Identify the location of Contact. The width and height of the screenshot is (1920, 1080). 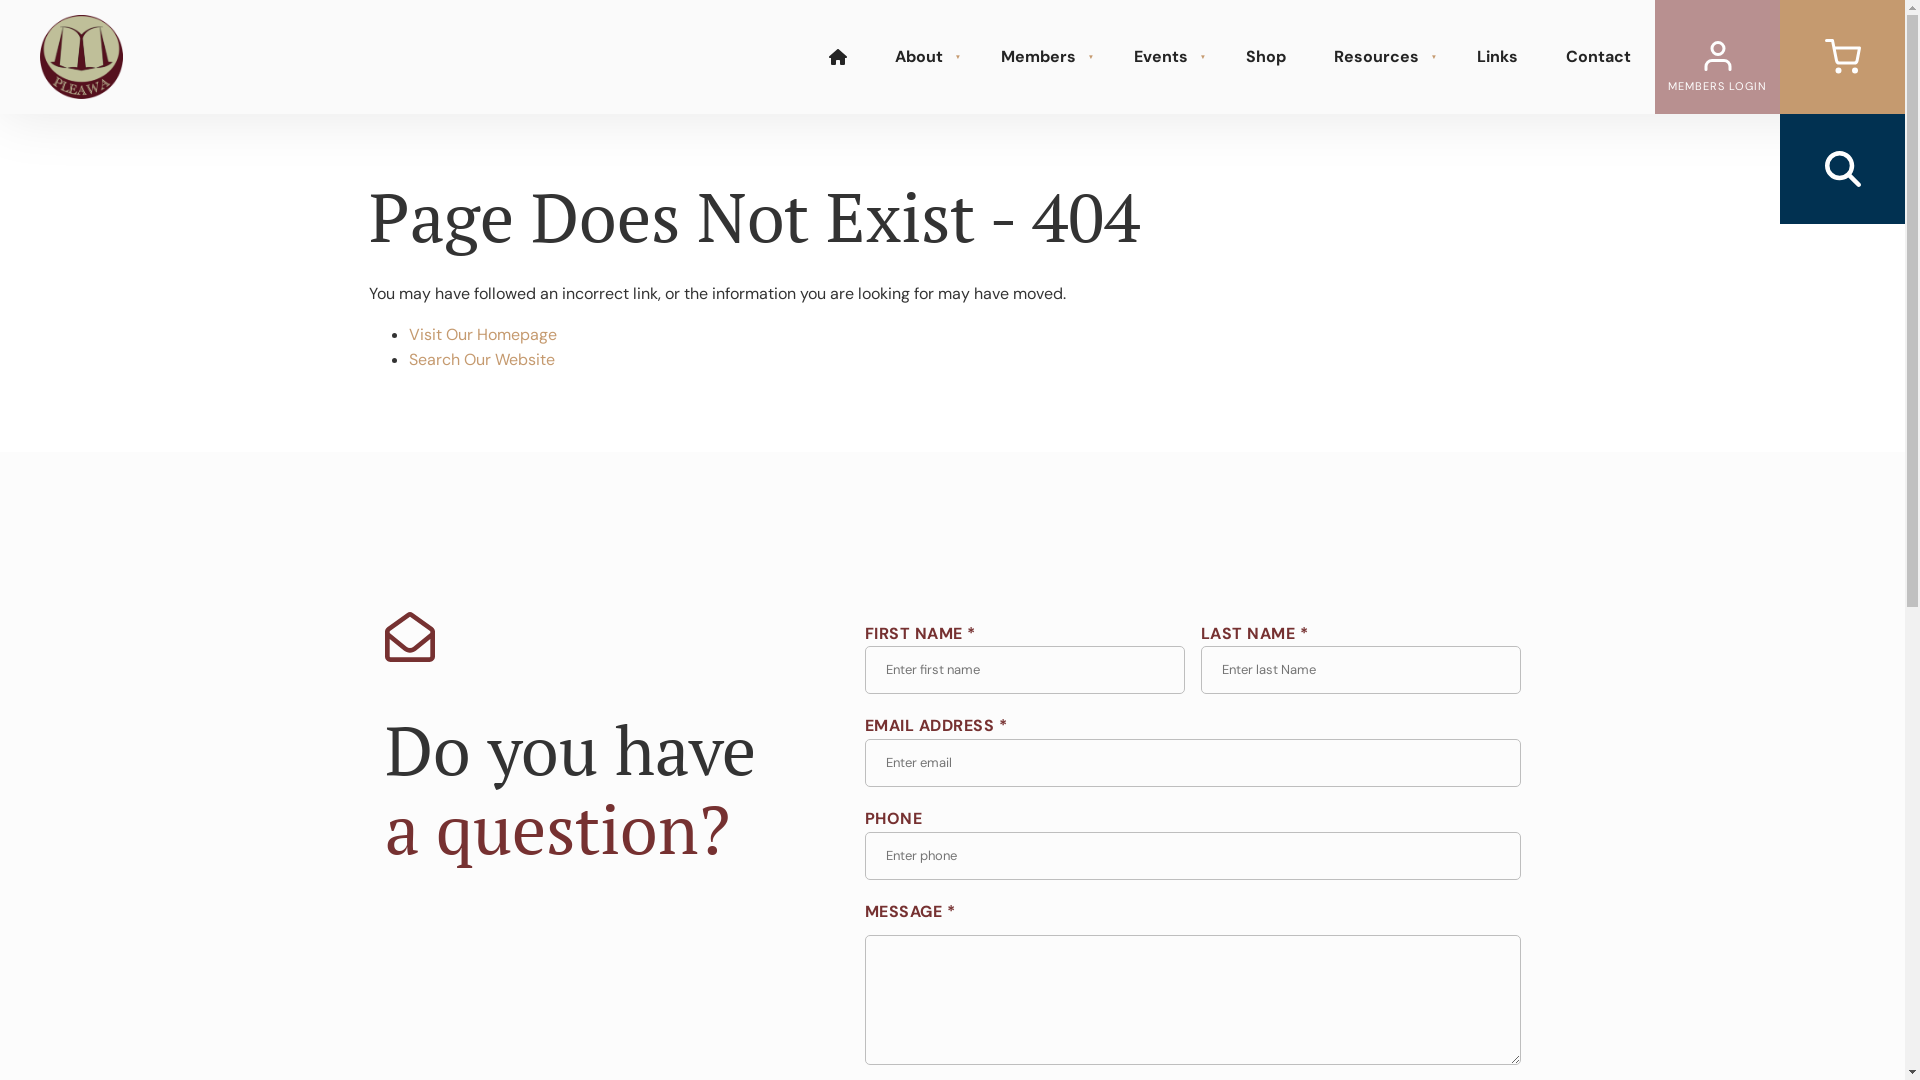
(1598, 56).